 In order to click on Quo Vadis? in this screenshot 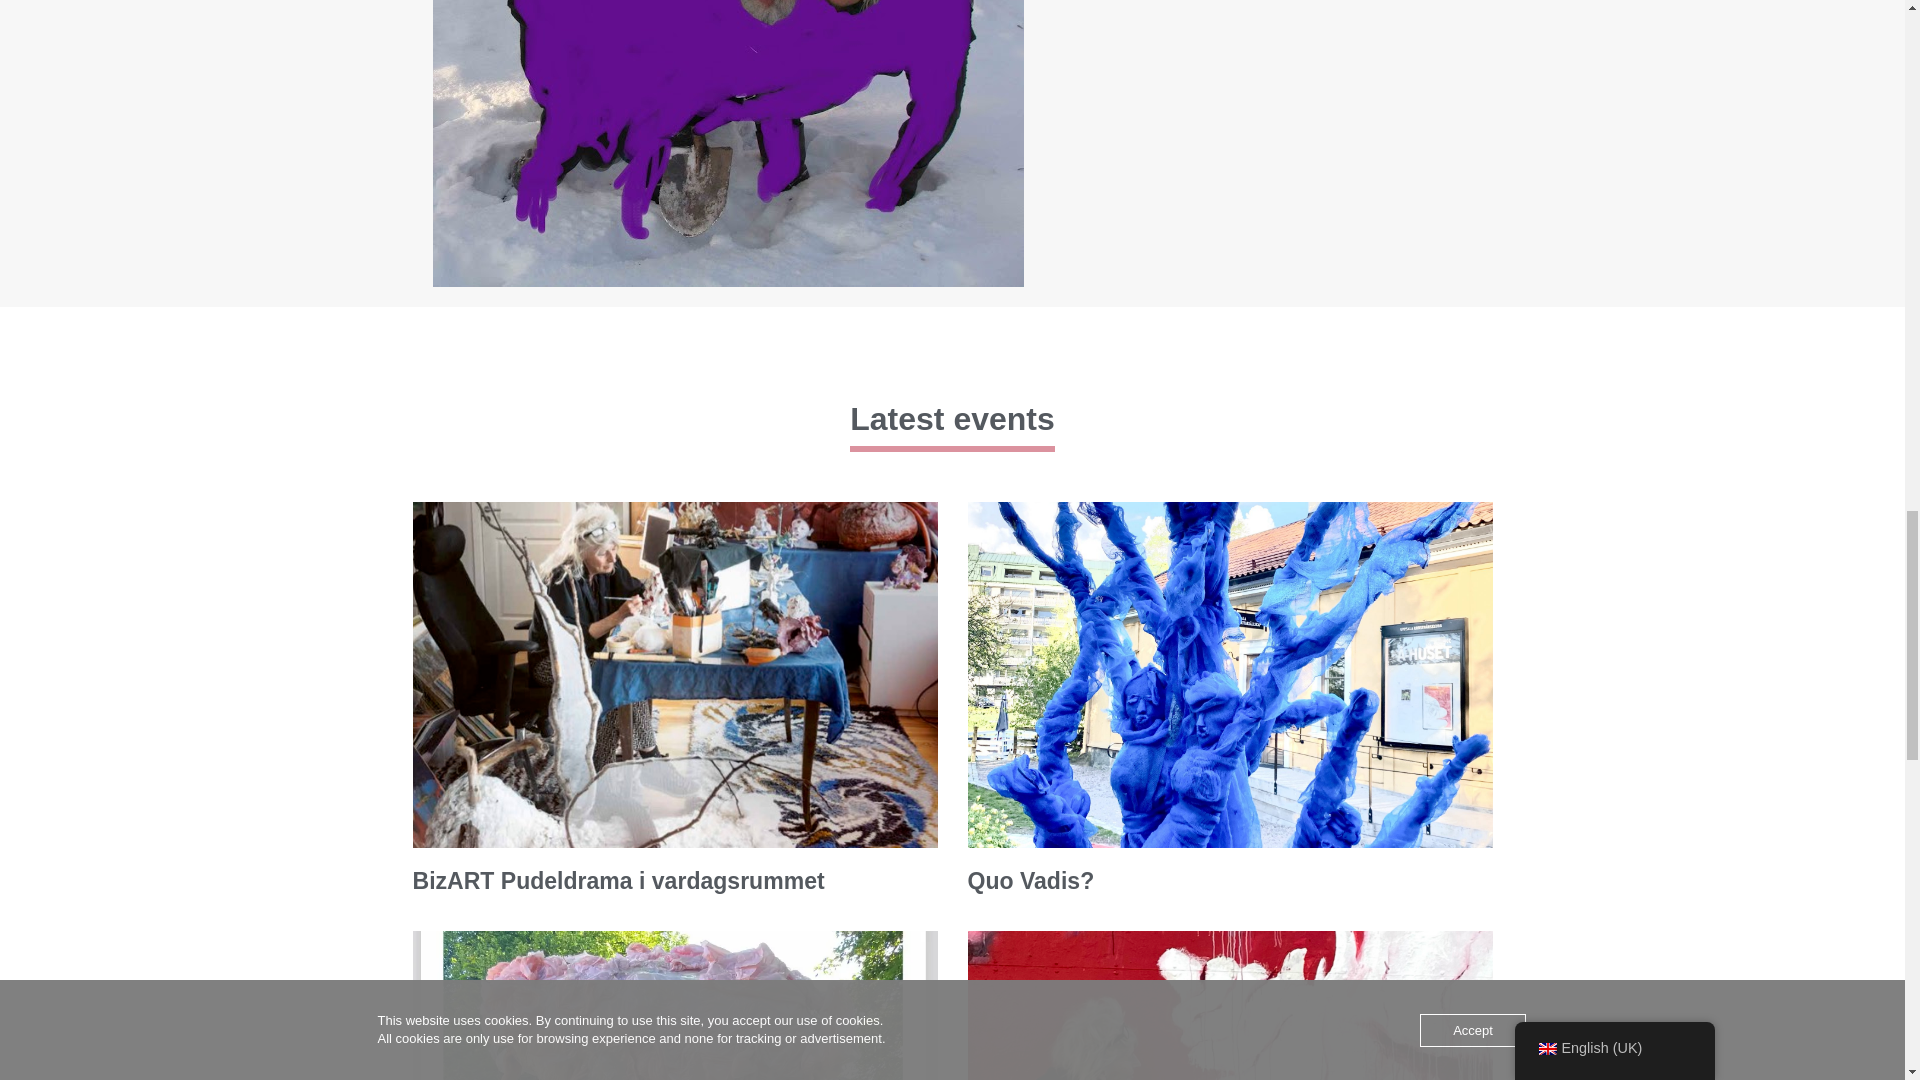, I will do `click(1030, 881)`.